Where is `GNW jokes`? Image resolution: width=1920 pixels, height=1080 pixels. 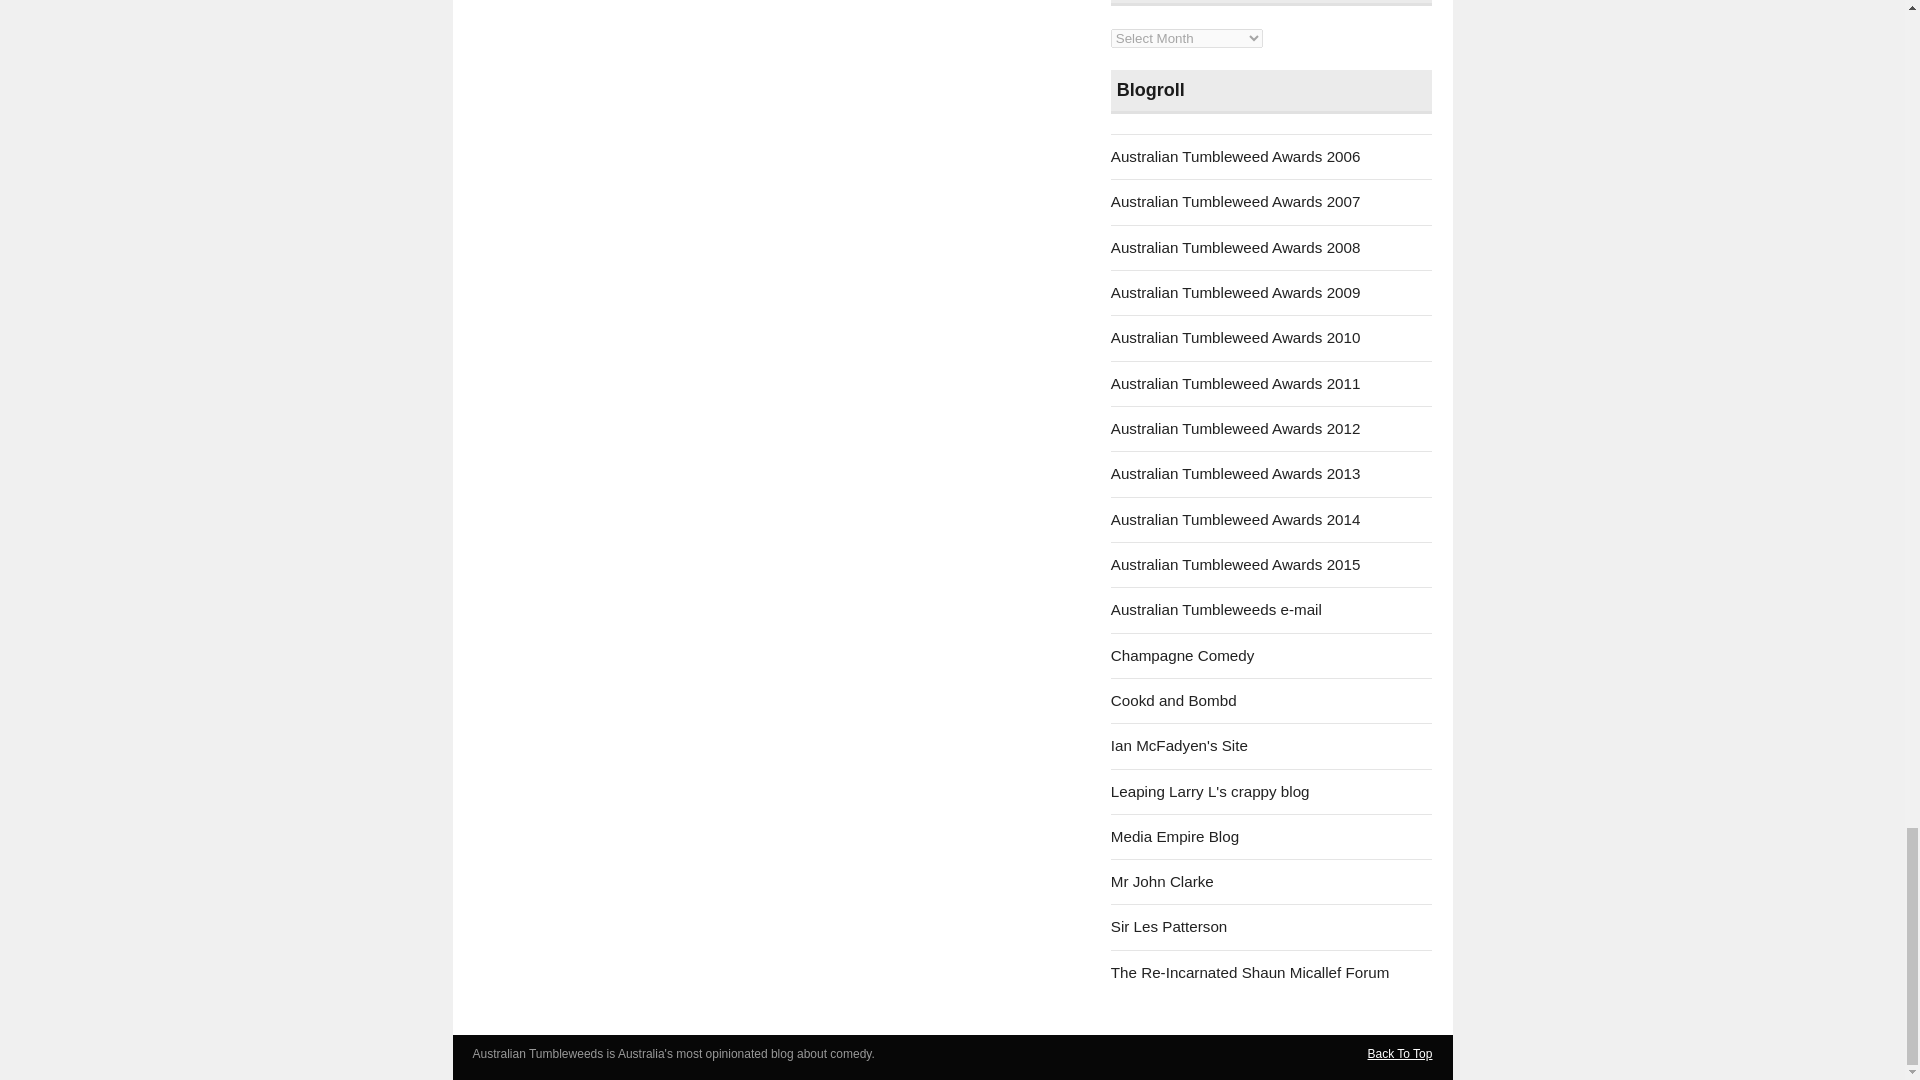
GNW jokes is located at coordinates (1174, 836).